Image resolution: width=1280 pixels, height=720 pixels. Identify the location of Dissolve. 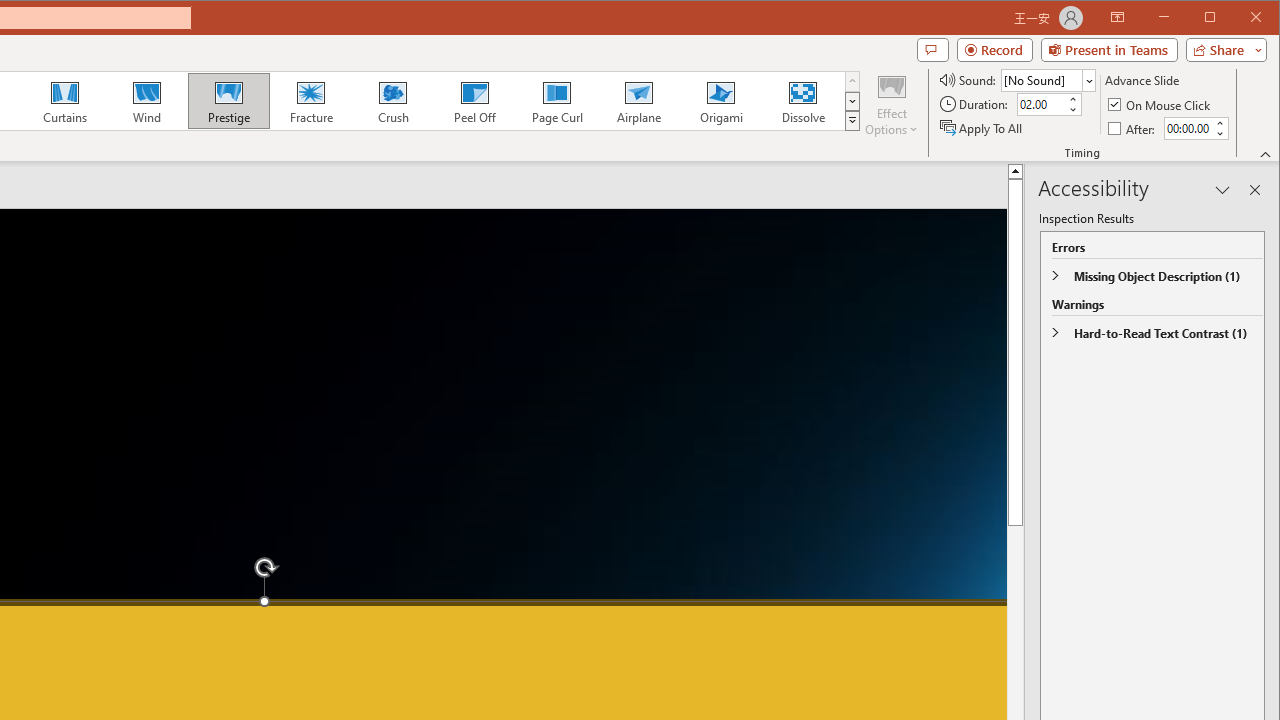
(802, 100).